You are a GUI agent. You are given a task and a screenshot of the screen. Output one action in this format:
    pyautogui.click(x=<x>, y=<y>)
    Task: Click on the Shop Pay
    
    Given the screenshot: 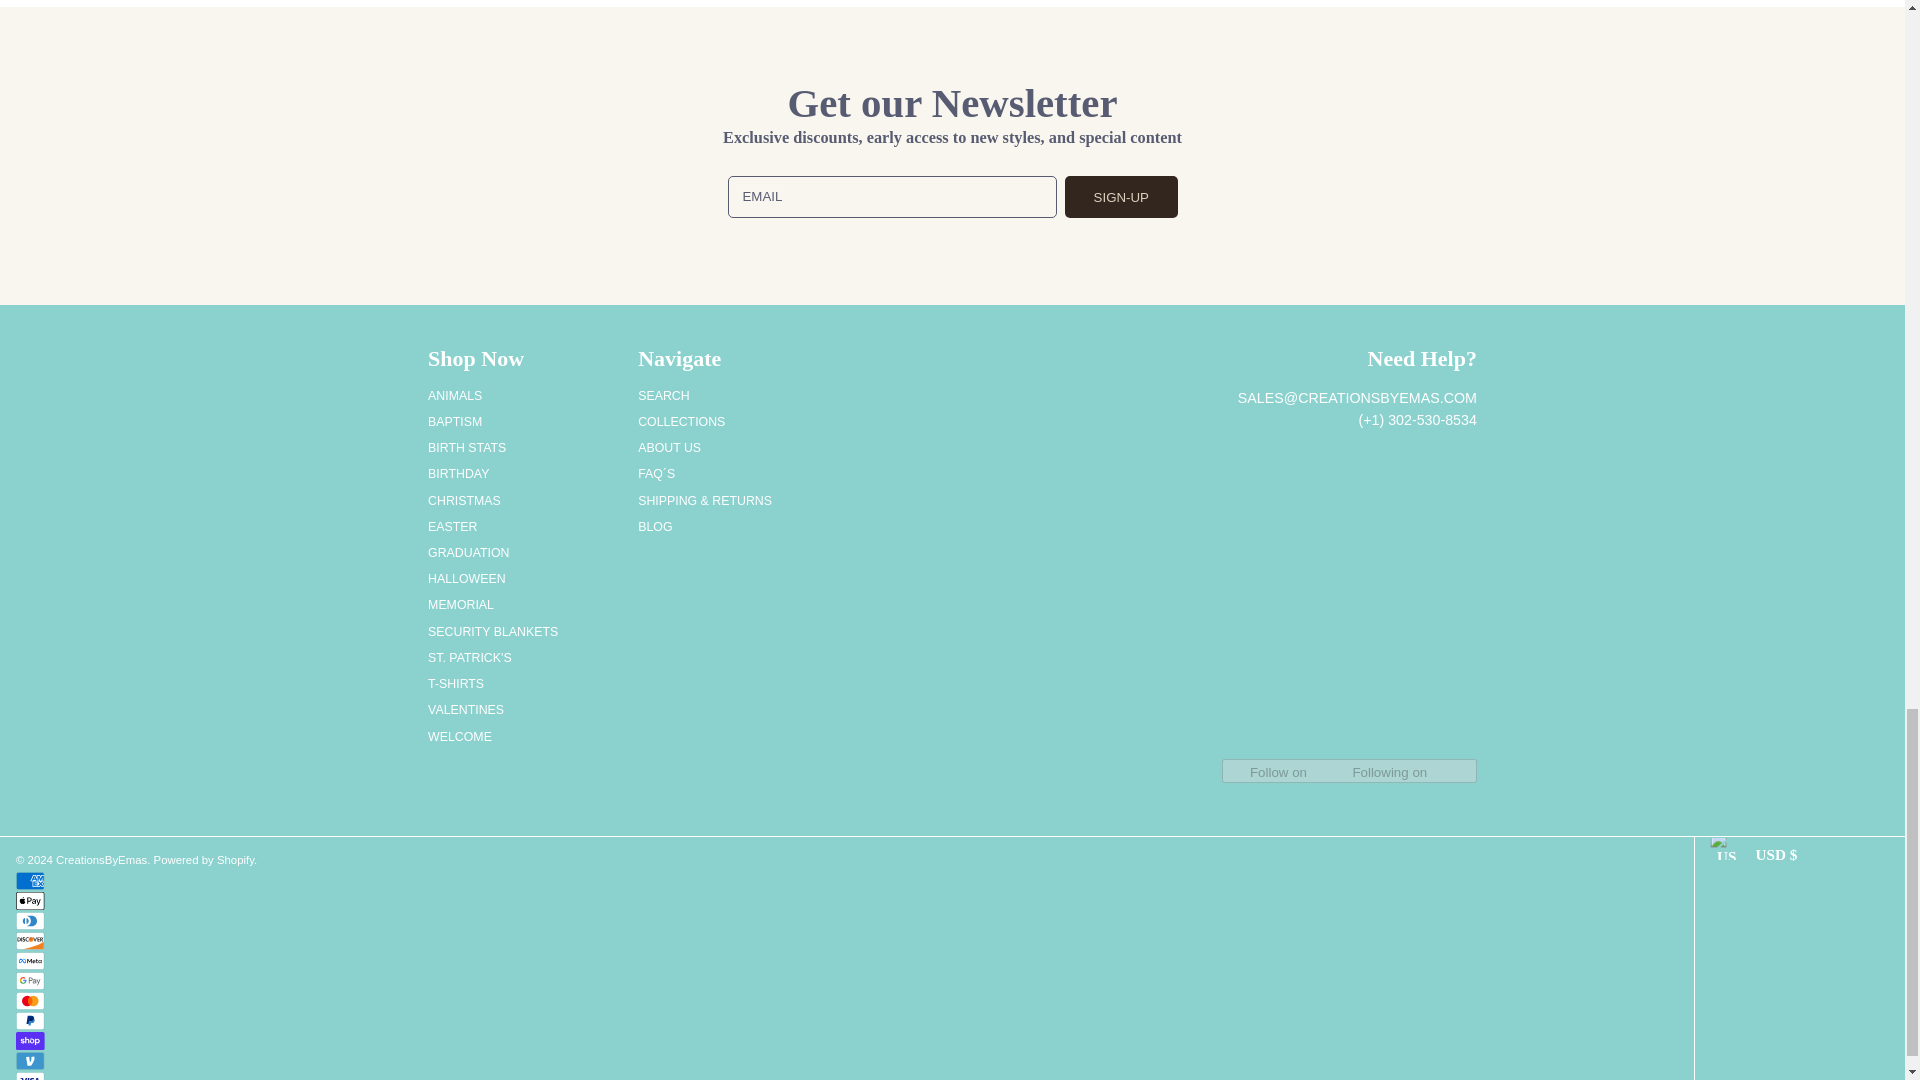 What is the action you would take?
    pyautogui.click(x=30, y=1040)
    